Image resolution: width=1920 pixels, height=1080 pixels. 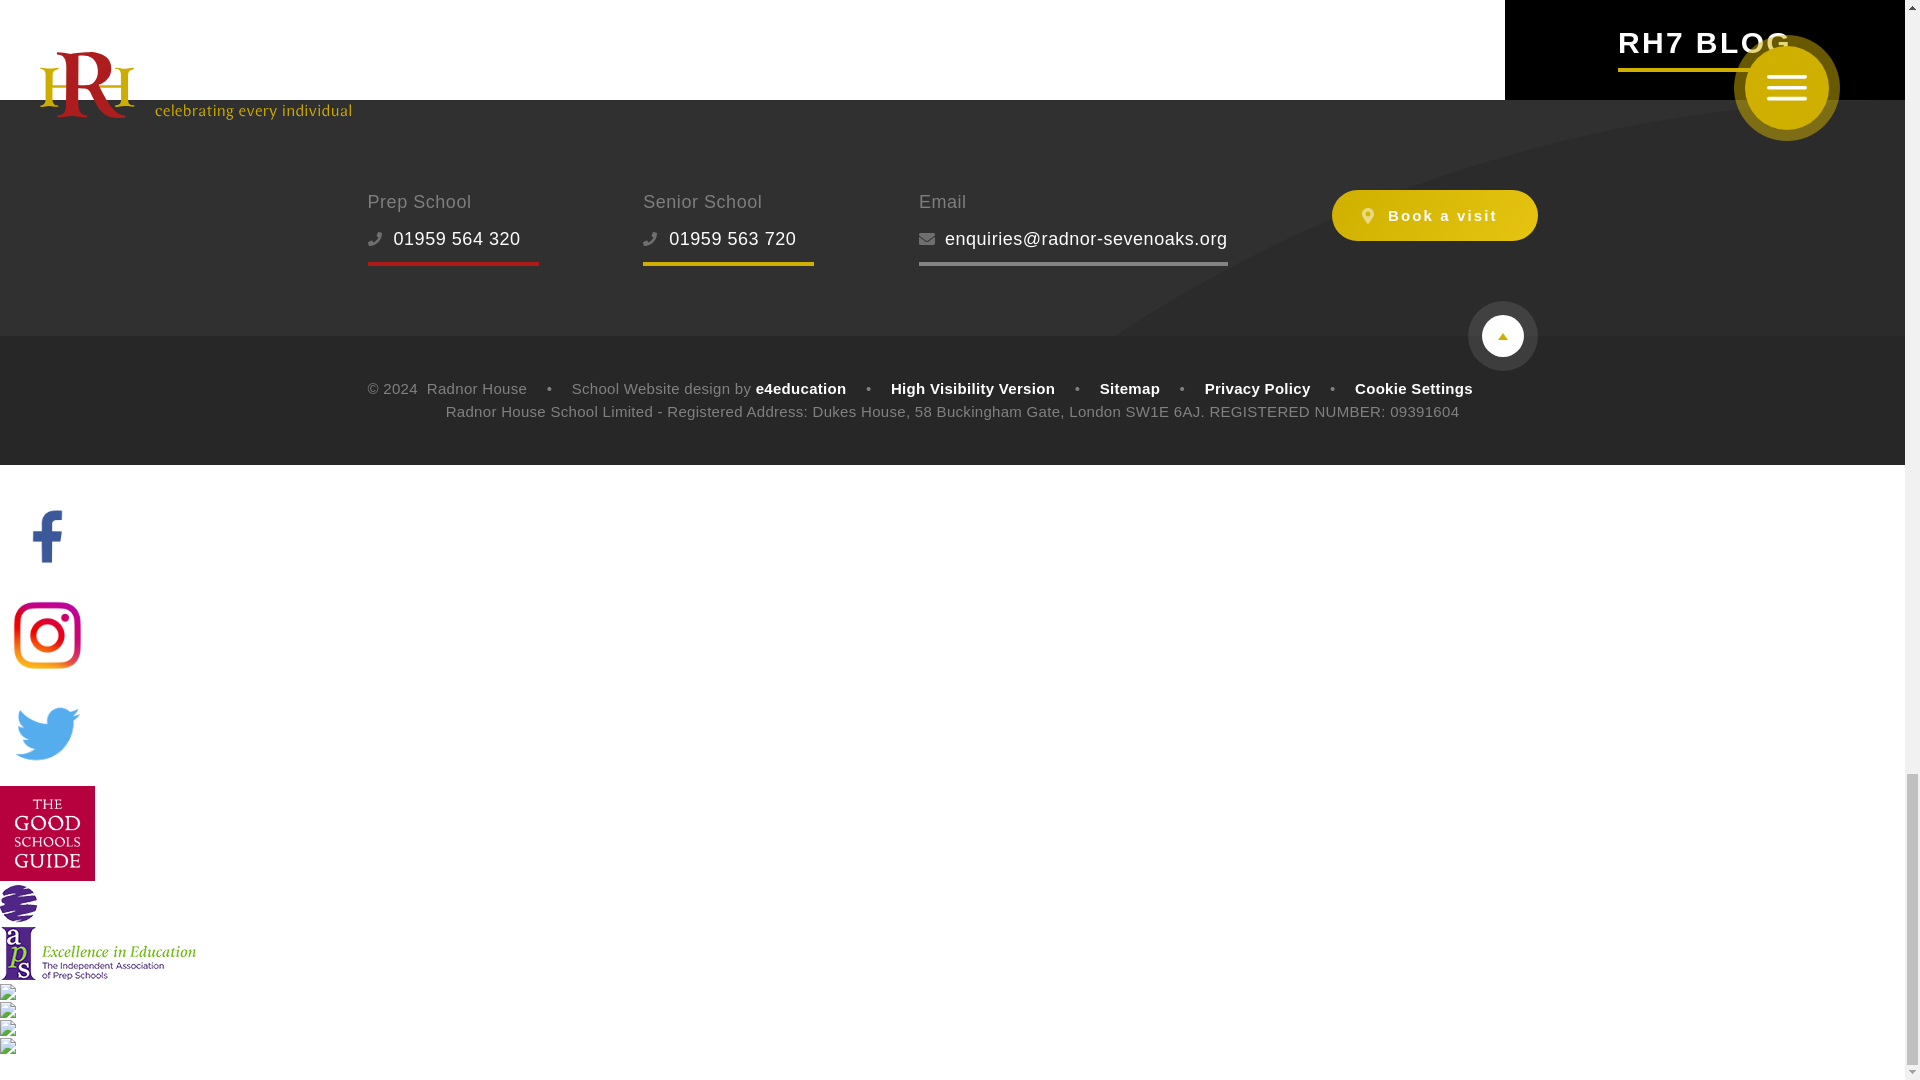 What do you see at coordinates (30, 1046) in the screenshot?
I see `CEOP` at bounding box center [30, 1046].